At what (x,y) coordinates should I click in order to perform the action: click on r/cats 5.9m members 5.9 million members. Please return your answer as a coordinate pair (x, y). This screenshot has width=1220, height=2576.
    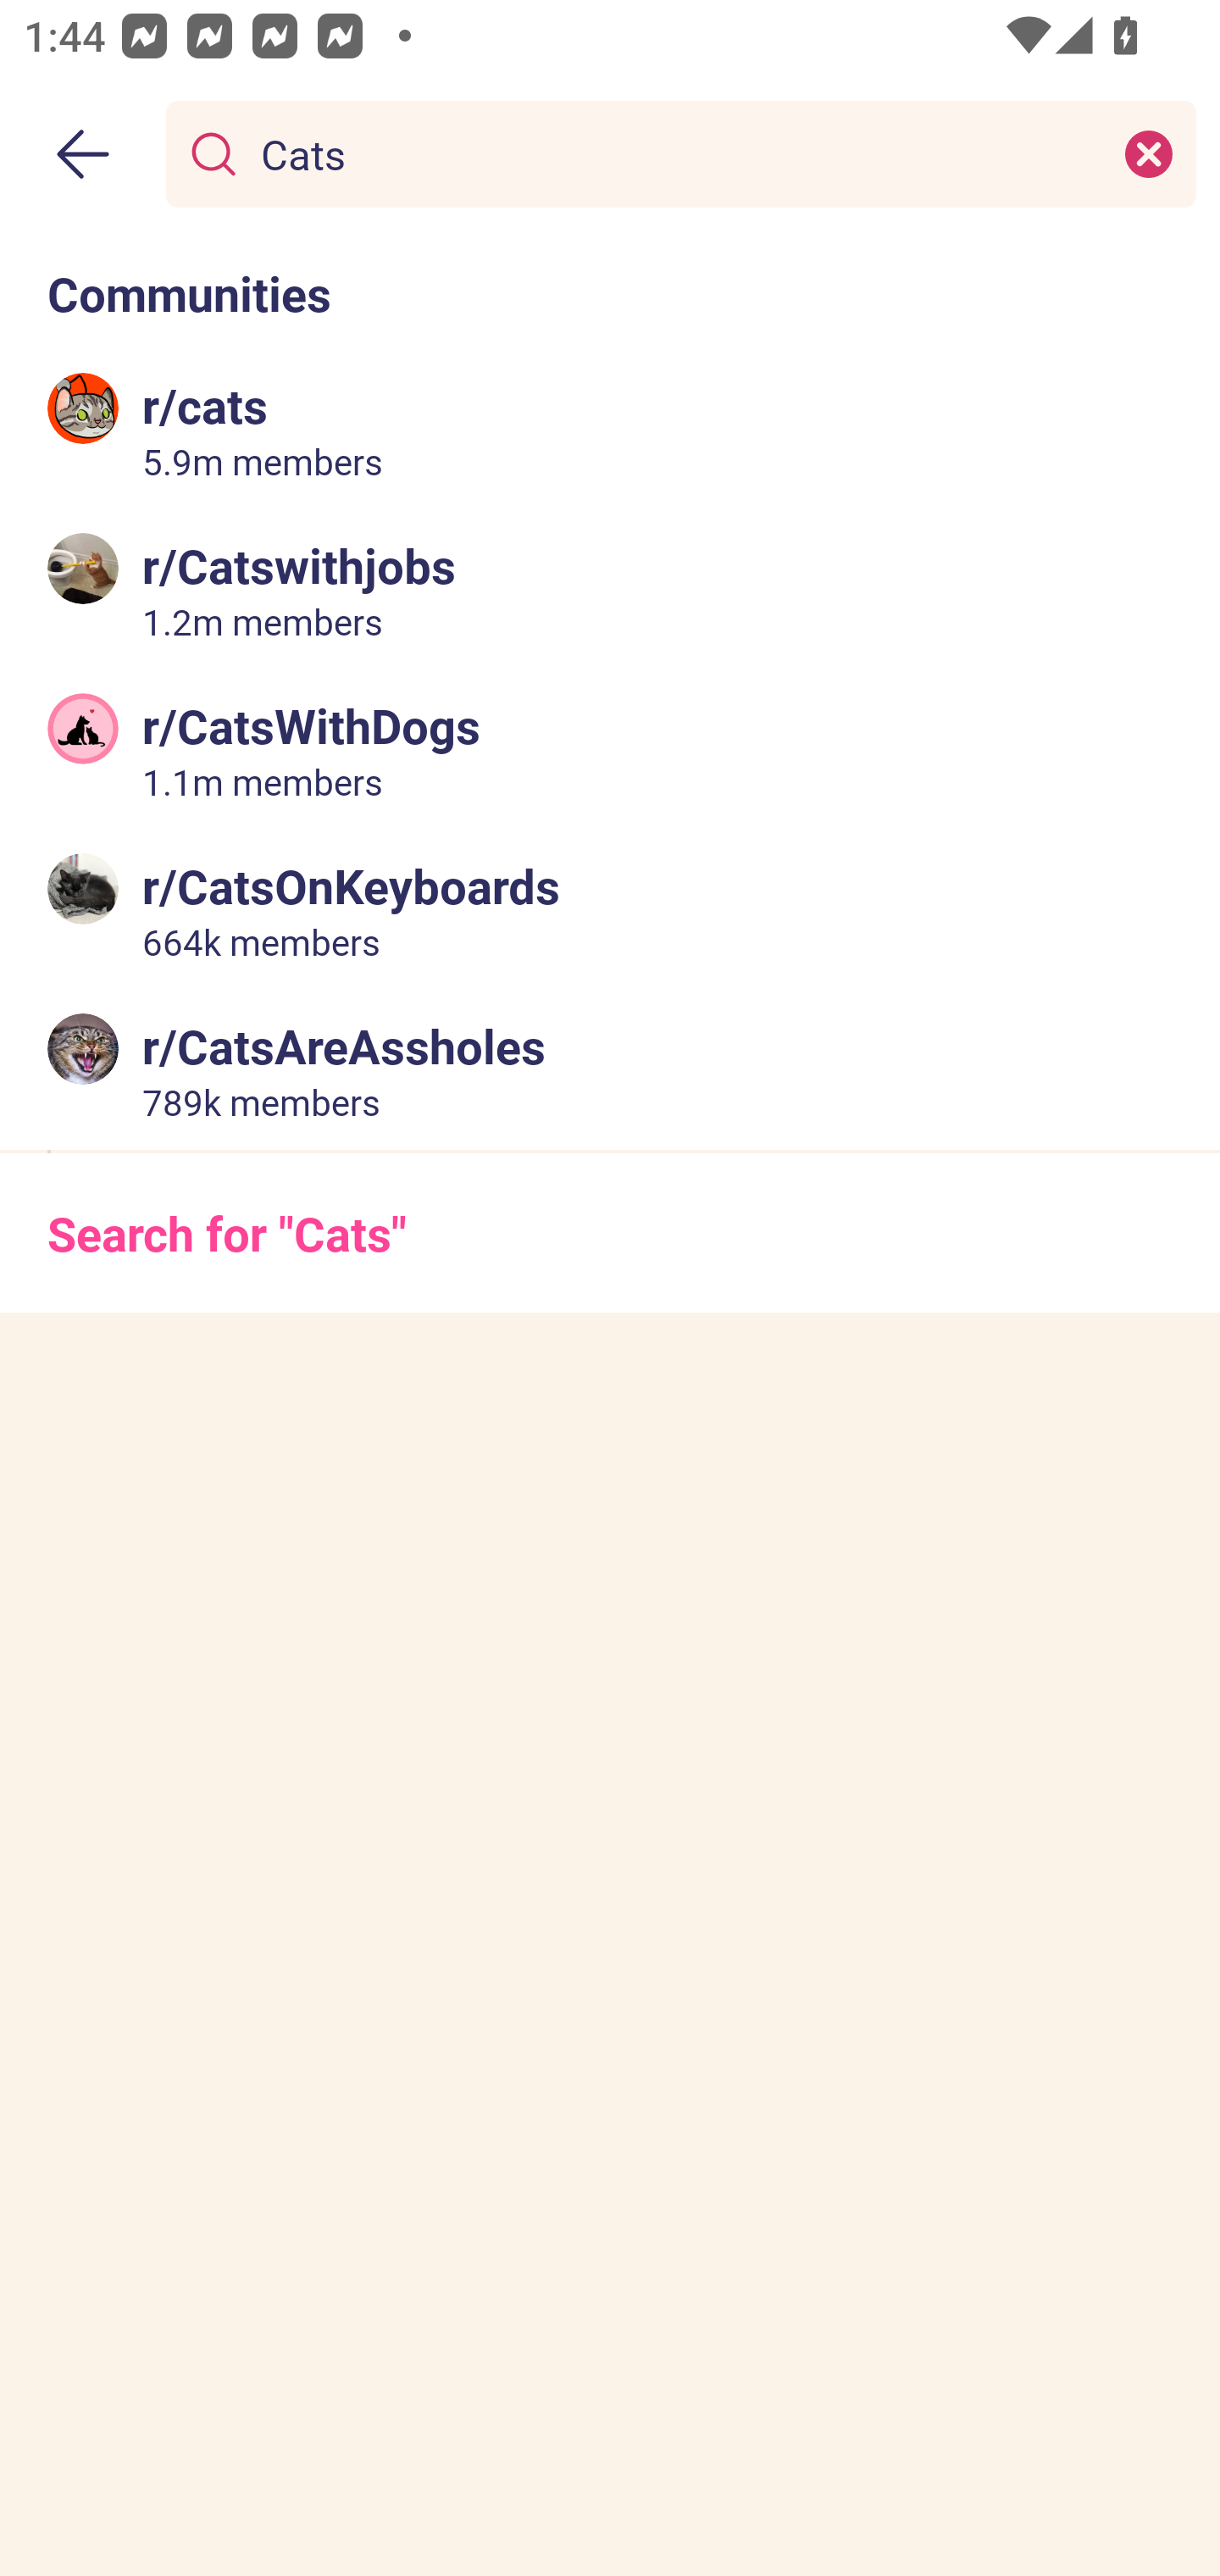
    Looking at the image, I should click on (610, 430).